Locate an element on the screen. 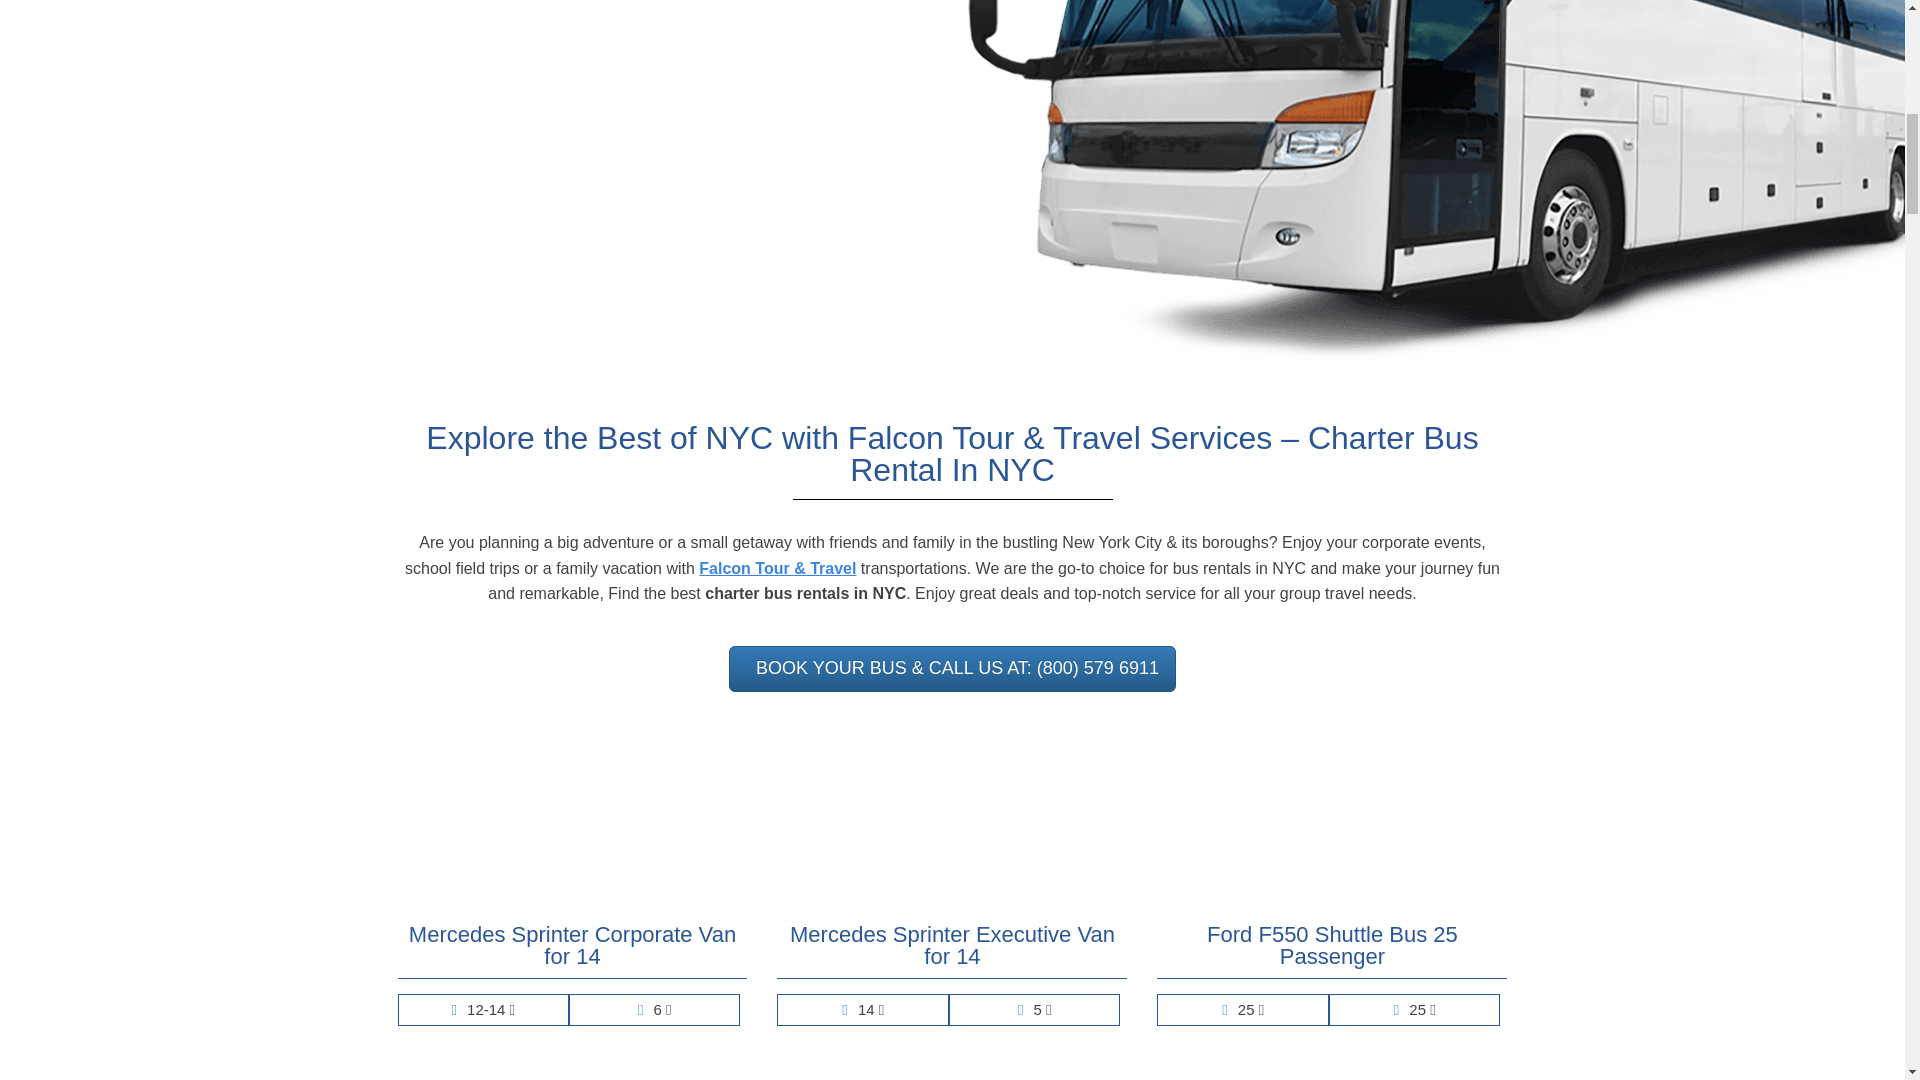  Mercedes Sprinter Executive Van for 14 is located at coordinates (952, 951).